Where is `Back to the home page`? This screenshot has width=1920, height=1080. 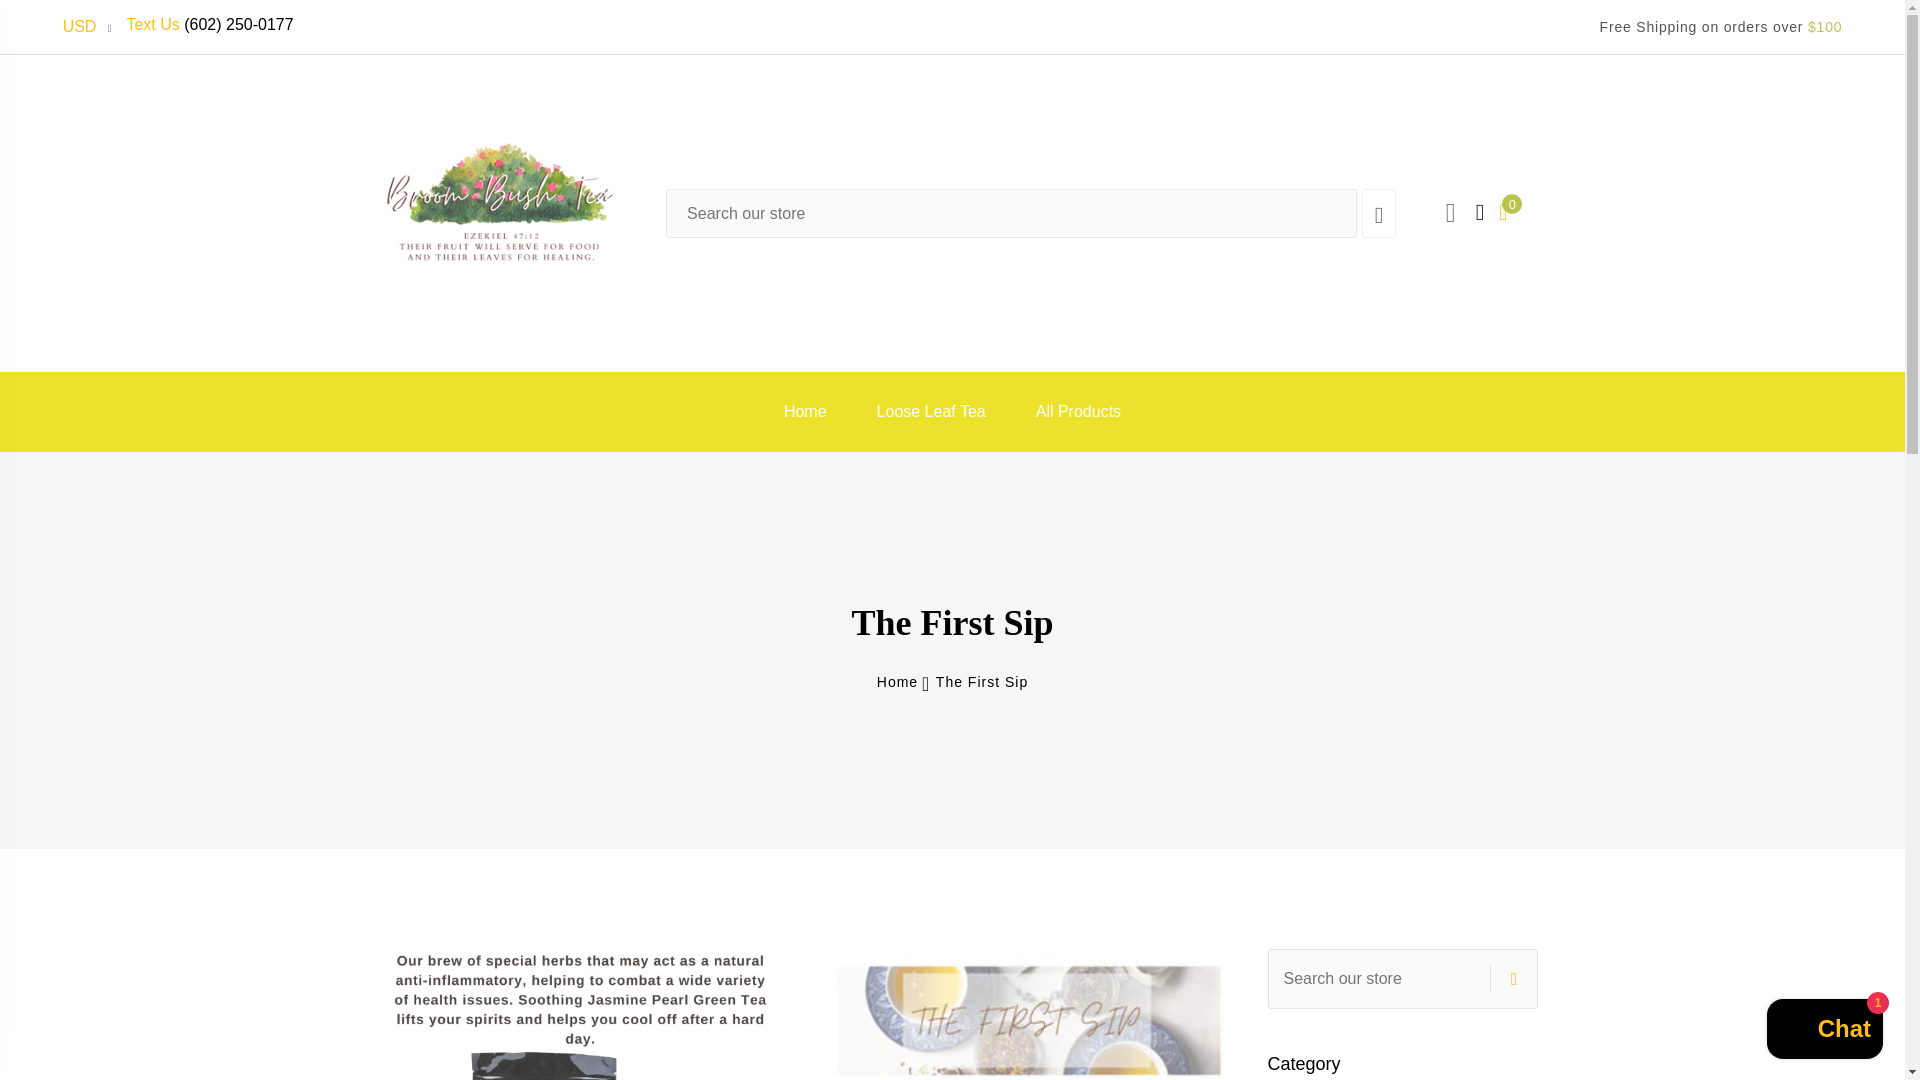
Back to the home page is located at coordinates (897, 682).